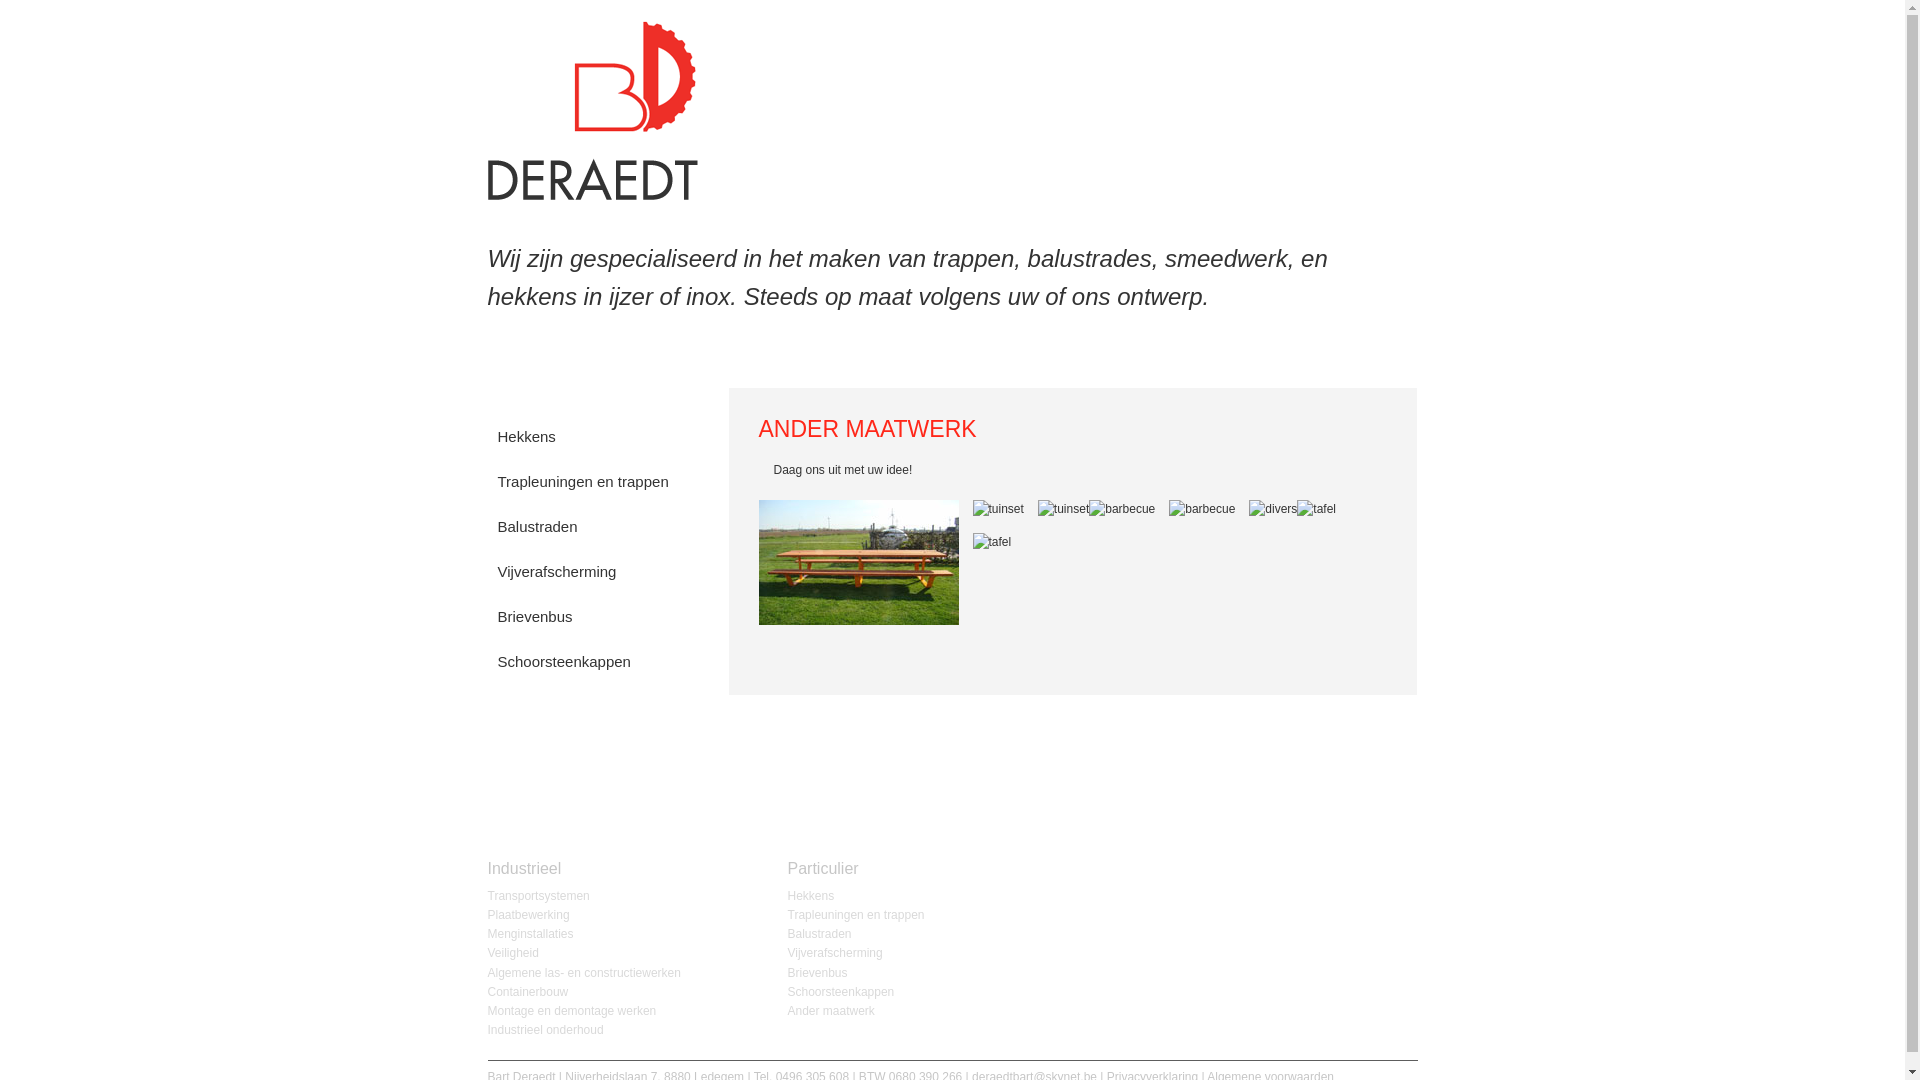  I want to click on Brievenbus, so click(818, 973).